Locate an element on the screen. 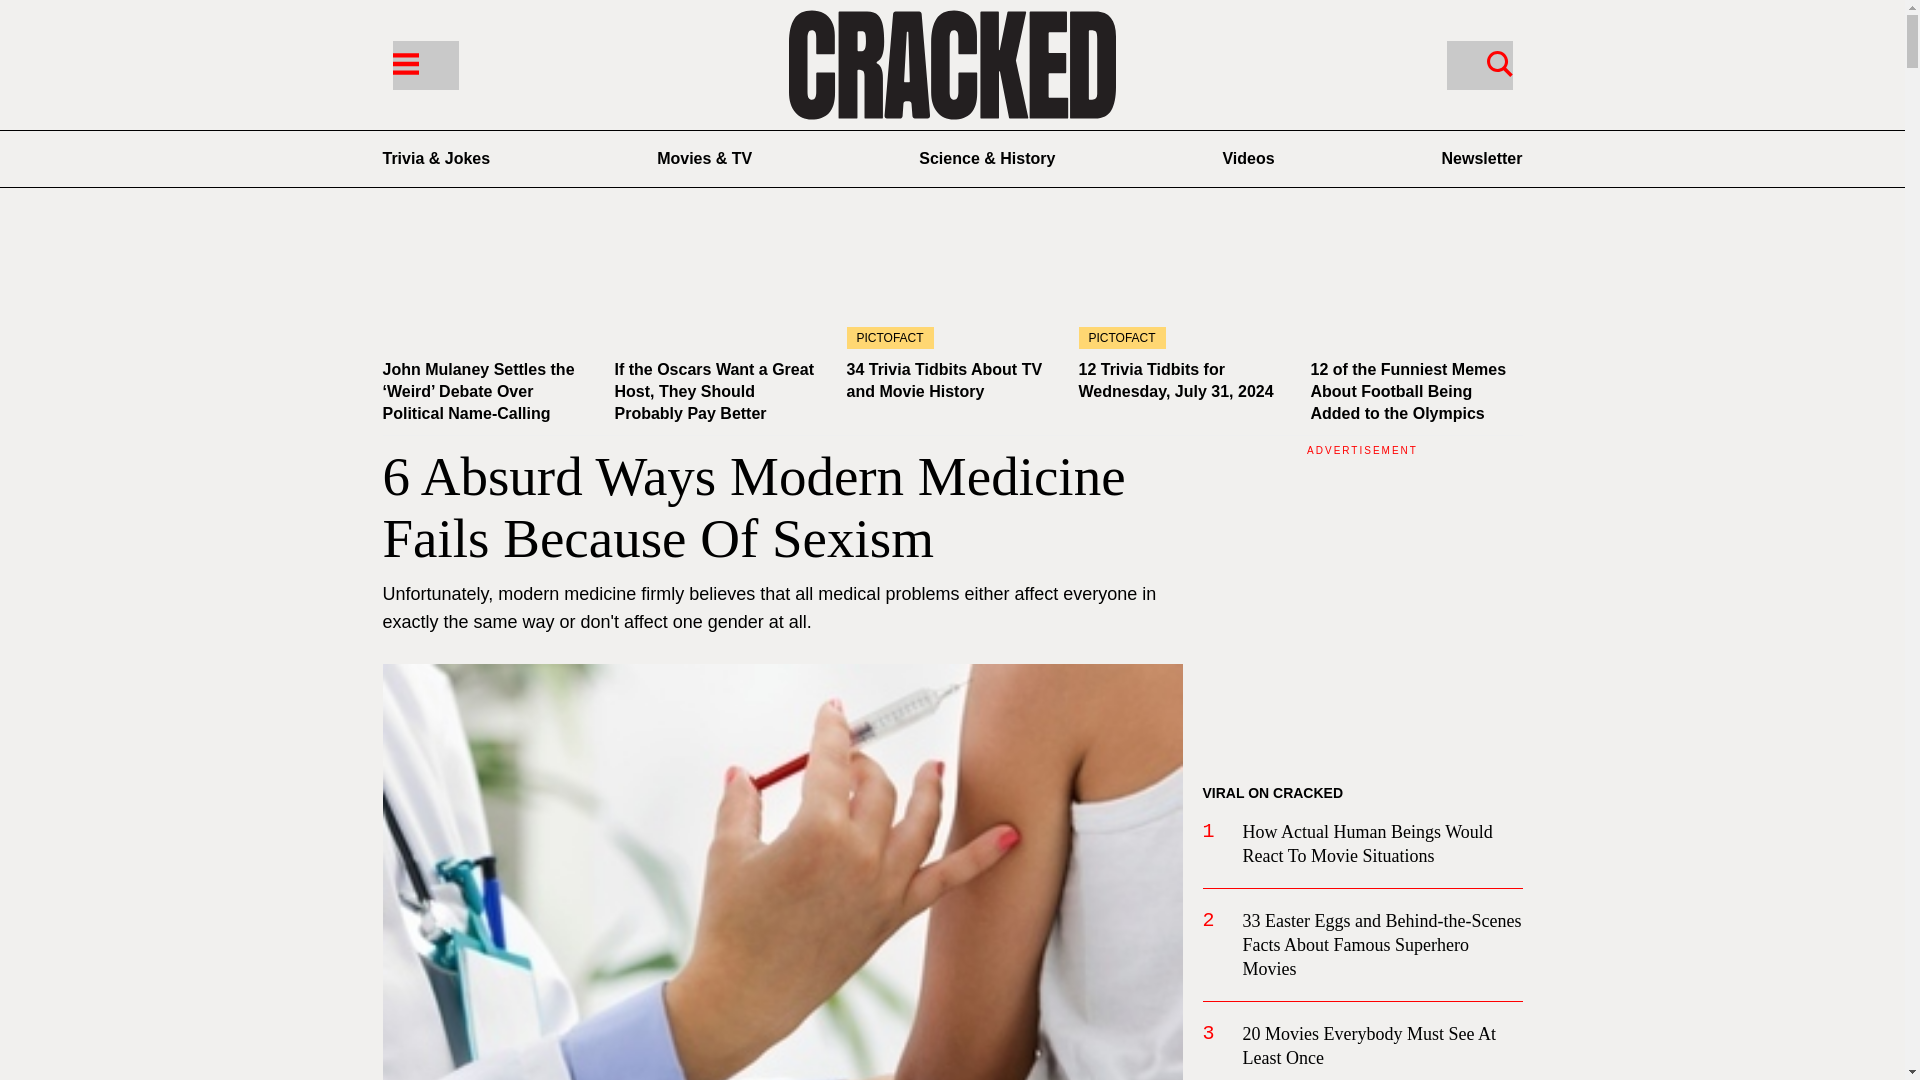 This screenshot has width=1920, height=1080. Search is located at coordinates (1478, 64).